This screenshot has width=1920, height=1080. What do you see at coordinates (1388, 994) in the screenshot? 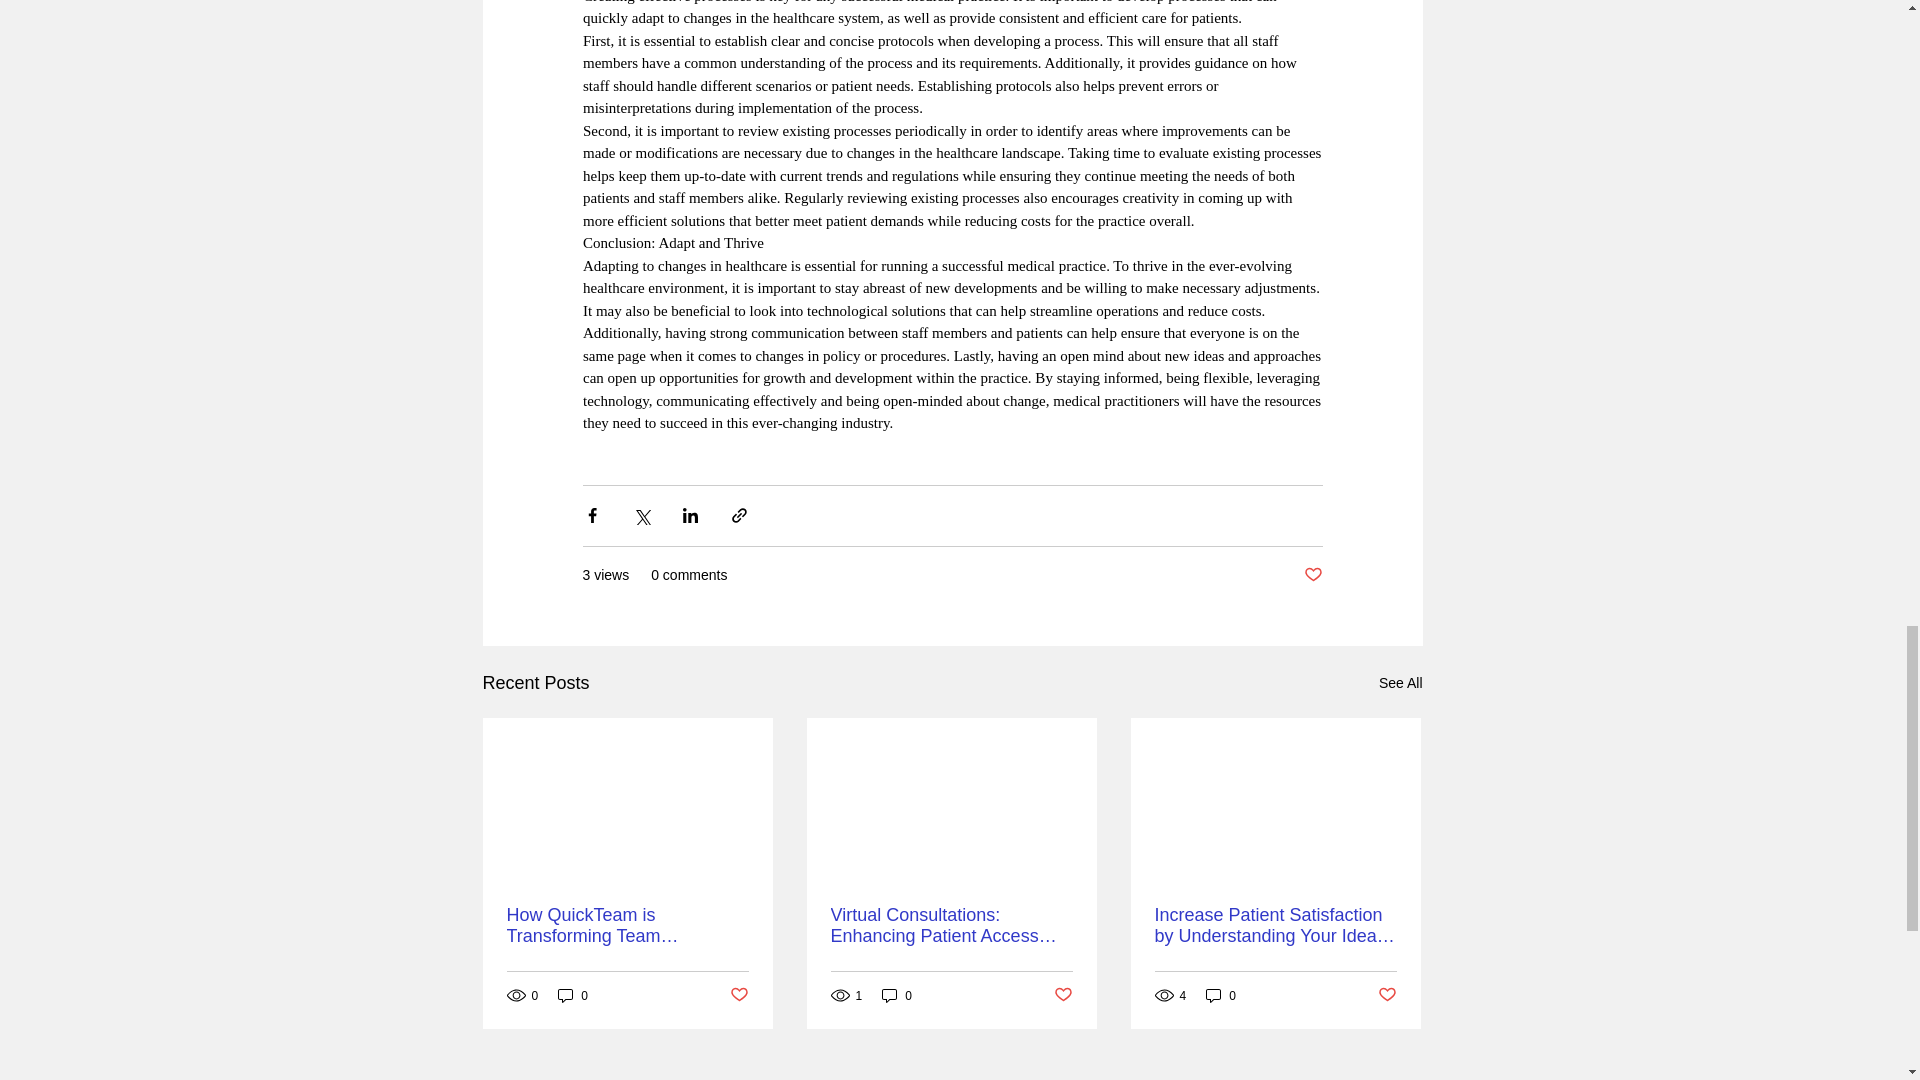
I see `Post not marked as liked` at bounding box center [1388, 994].